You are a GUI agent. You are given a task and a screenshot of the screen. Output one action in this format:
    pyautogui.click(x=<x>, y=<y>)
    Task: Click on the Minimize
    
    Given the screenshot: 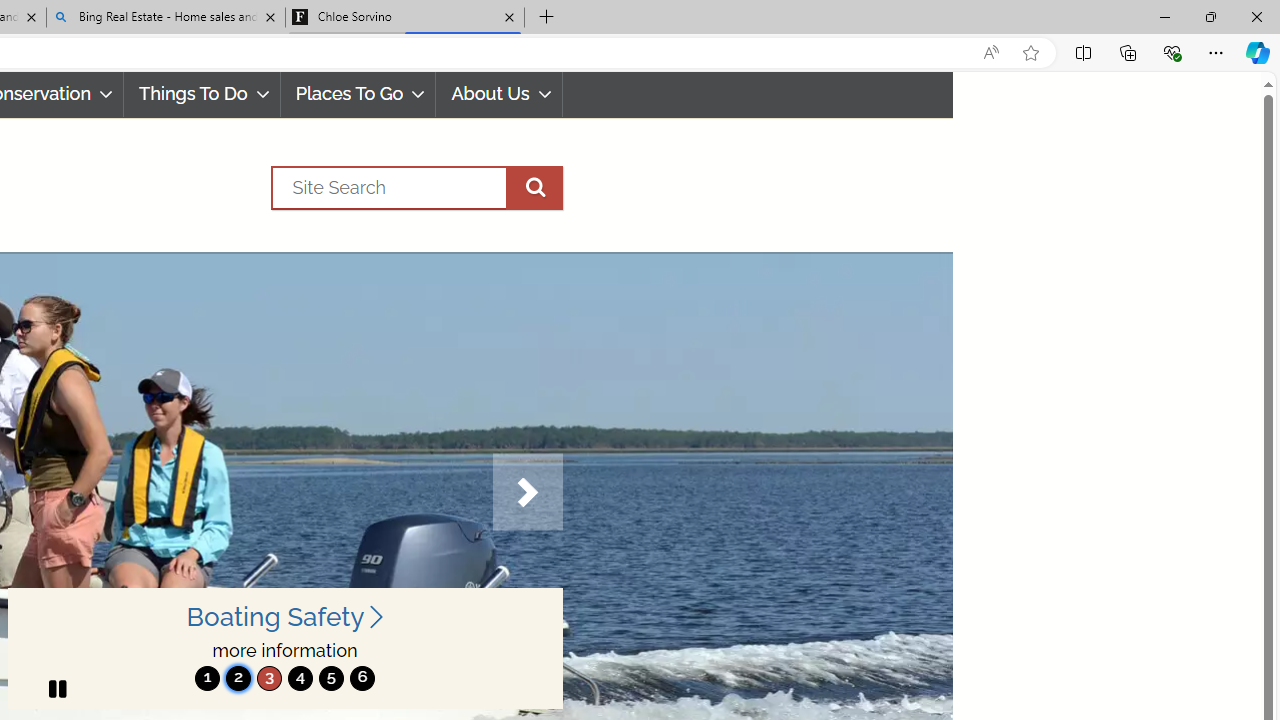 What is the action you would take?
    pyautogui.click(x=1164, y=16)
    